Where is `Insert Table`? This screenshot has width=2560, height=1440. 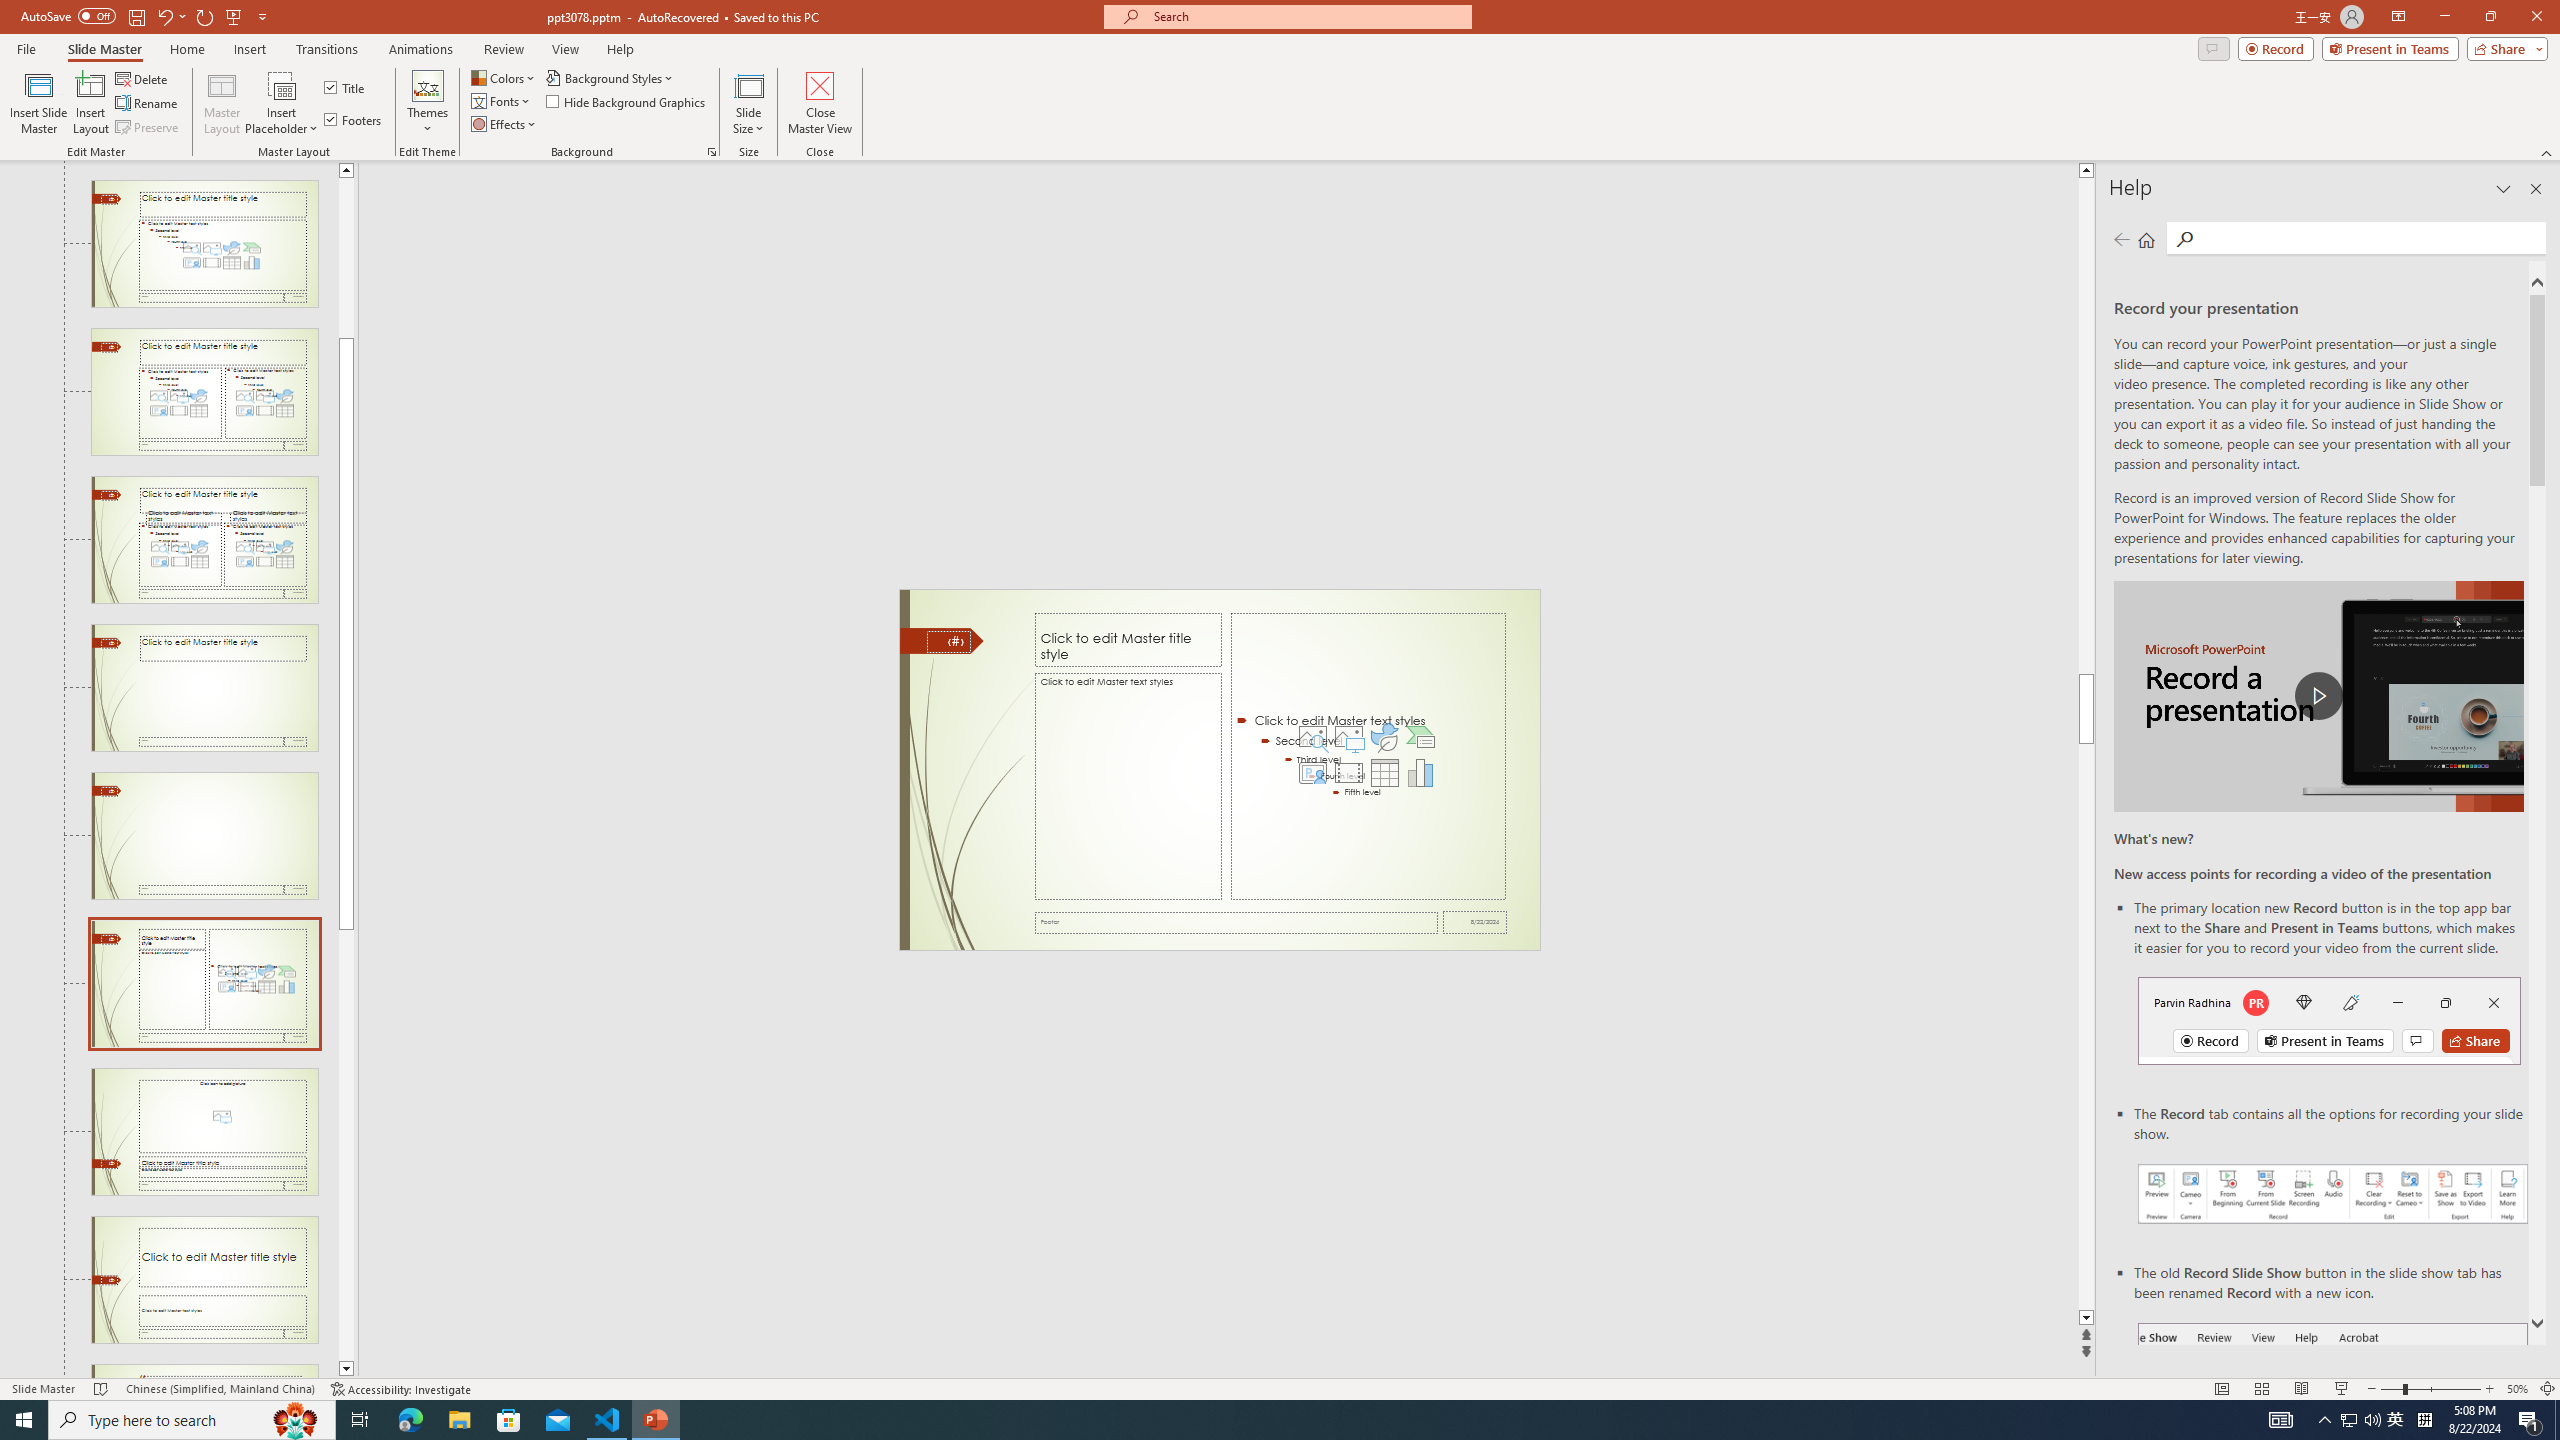
Insert Table is located at coordinates (1384, 773).